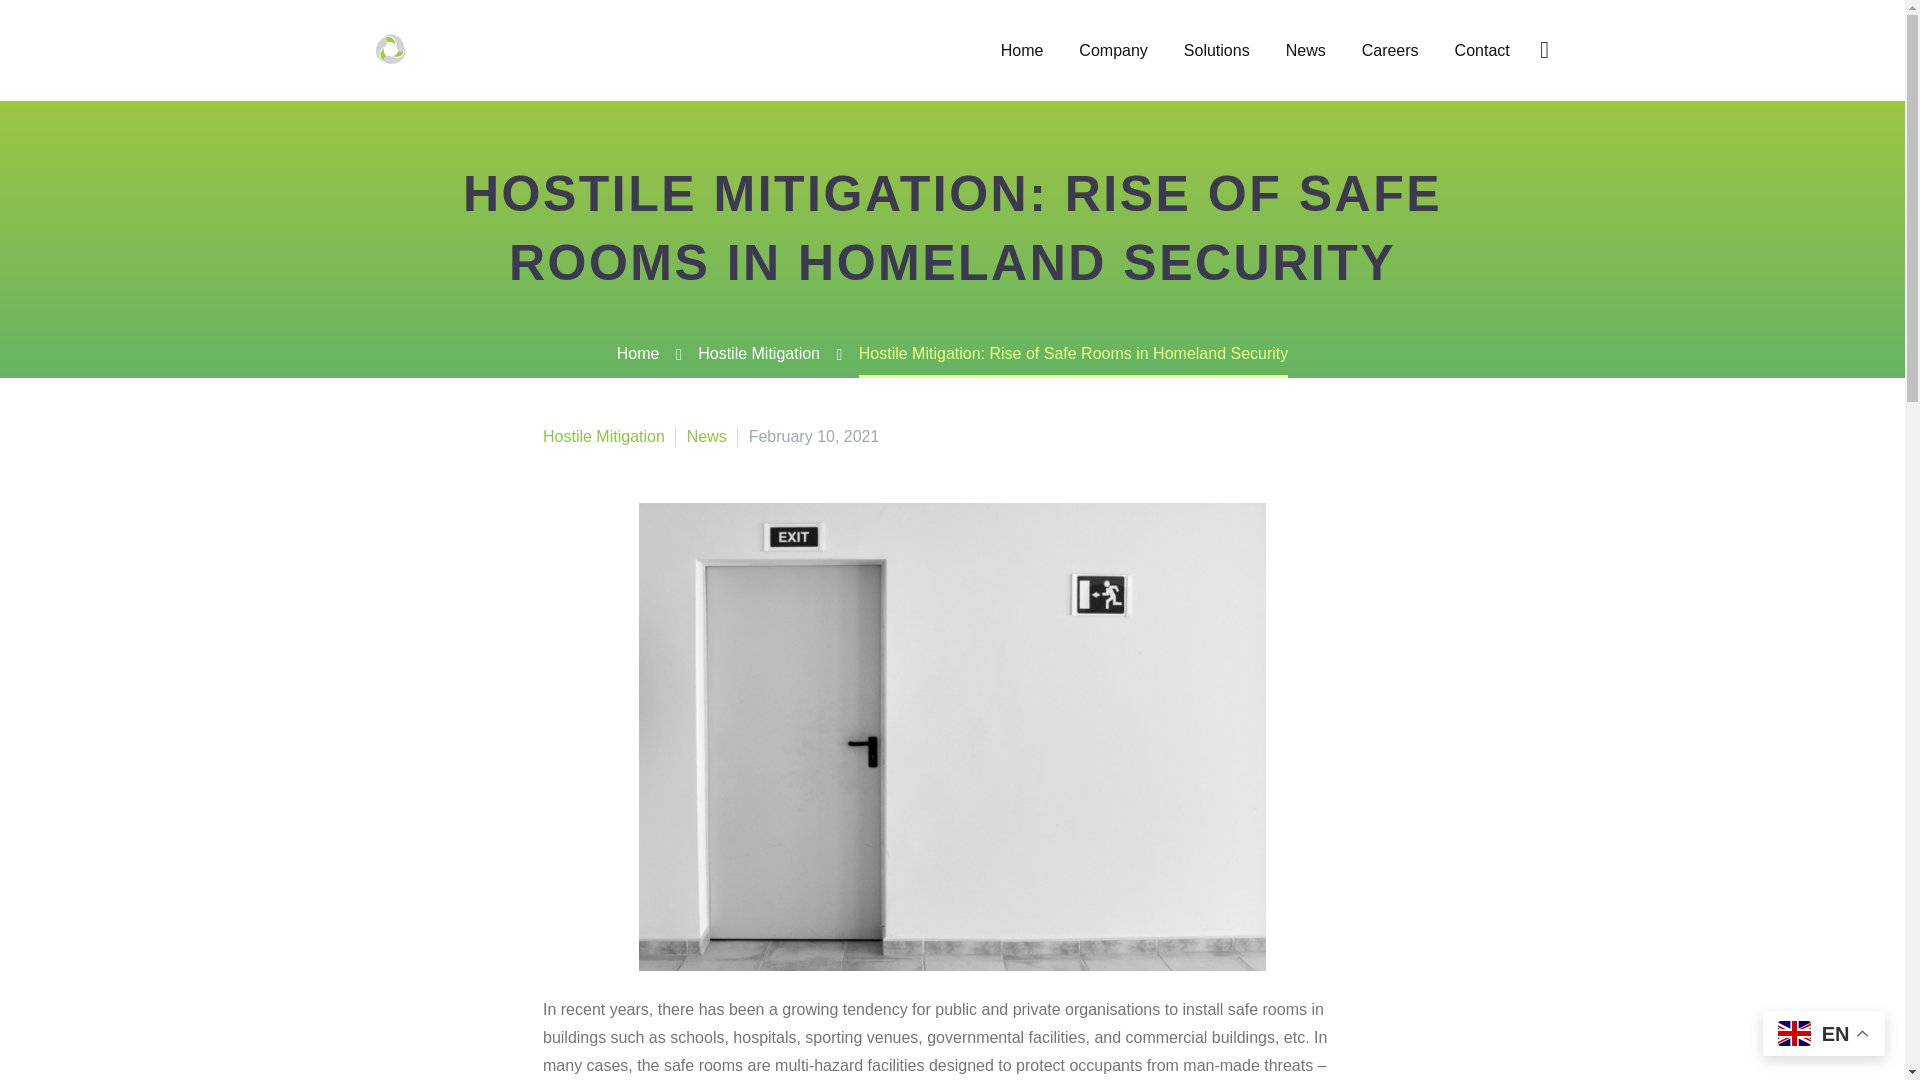 This screenshot has width=1920, height=1080. What do you see at coordinates (1112, 50) in the screenshot?
I see `Company` at bounding box center [1112, 50].